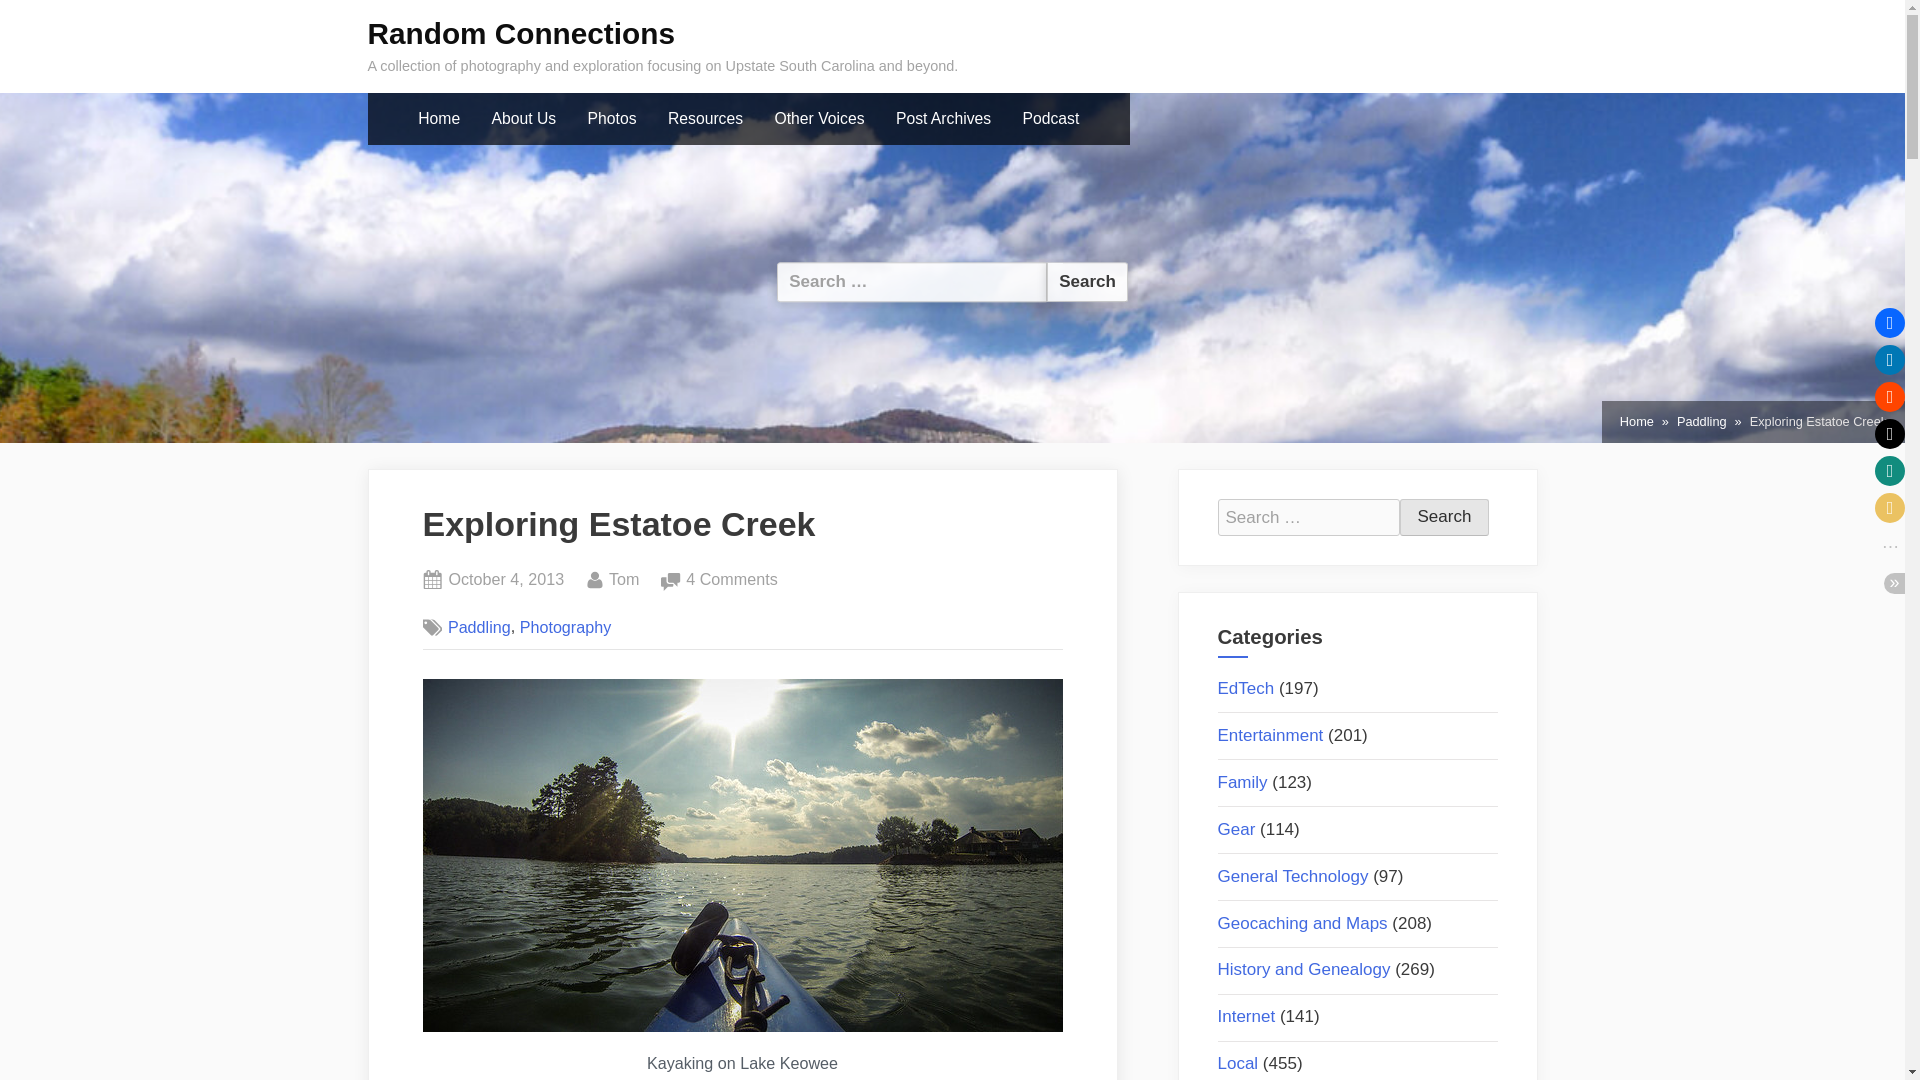  Describe the element at coordinates (566, 626) in the screenshot. I see `Lake Keowee by RandomConnections, on Flickr` at that location.